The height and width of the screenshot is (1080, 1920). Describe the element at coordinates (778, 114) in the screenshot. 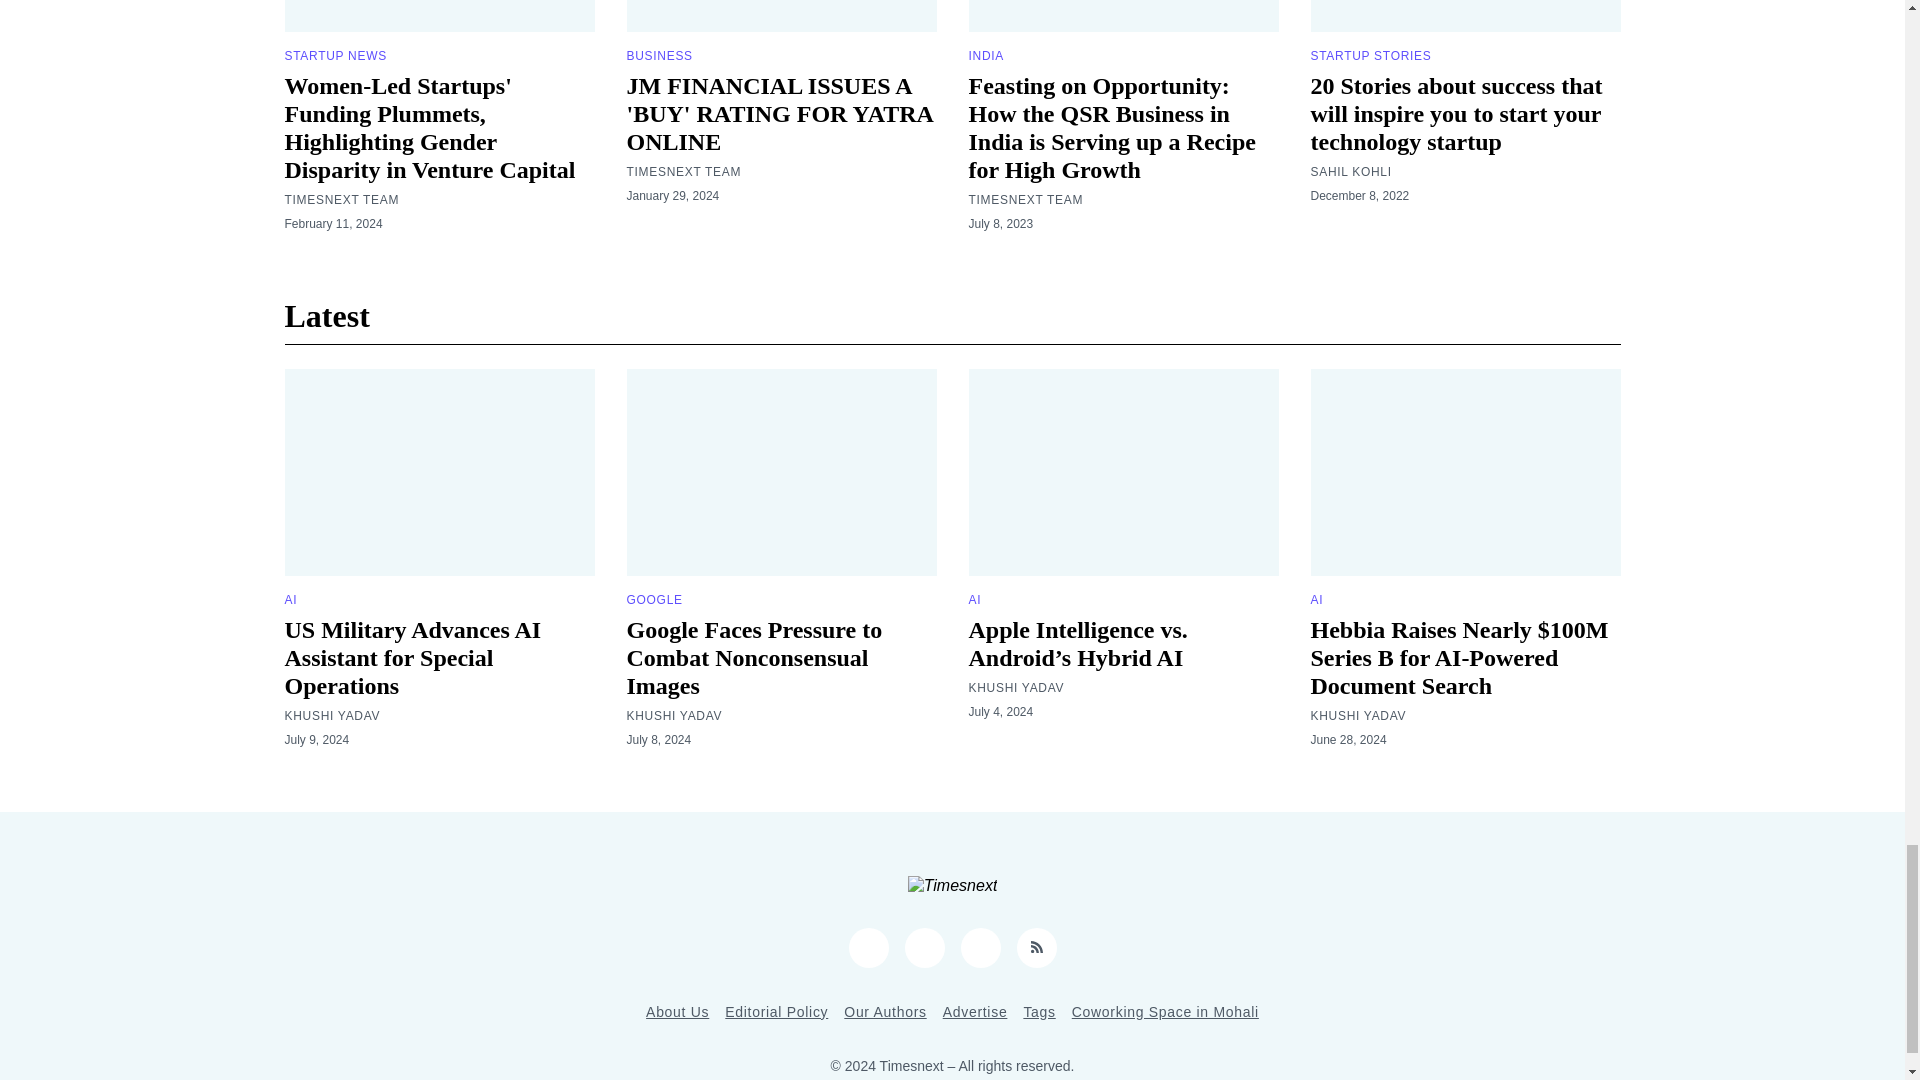

I see `JM FINANCIAL ISSUES A 'BUY' RATING FOR YATRA ONLINE` at that location.